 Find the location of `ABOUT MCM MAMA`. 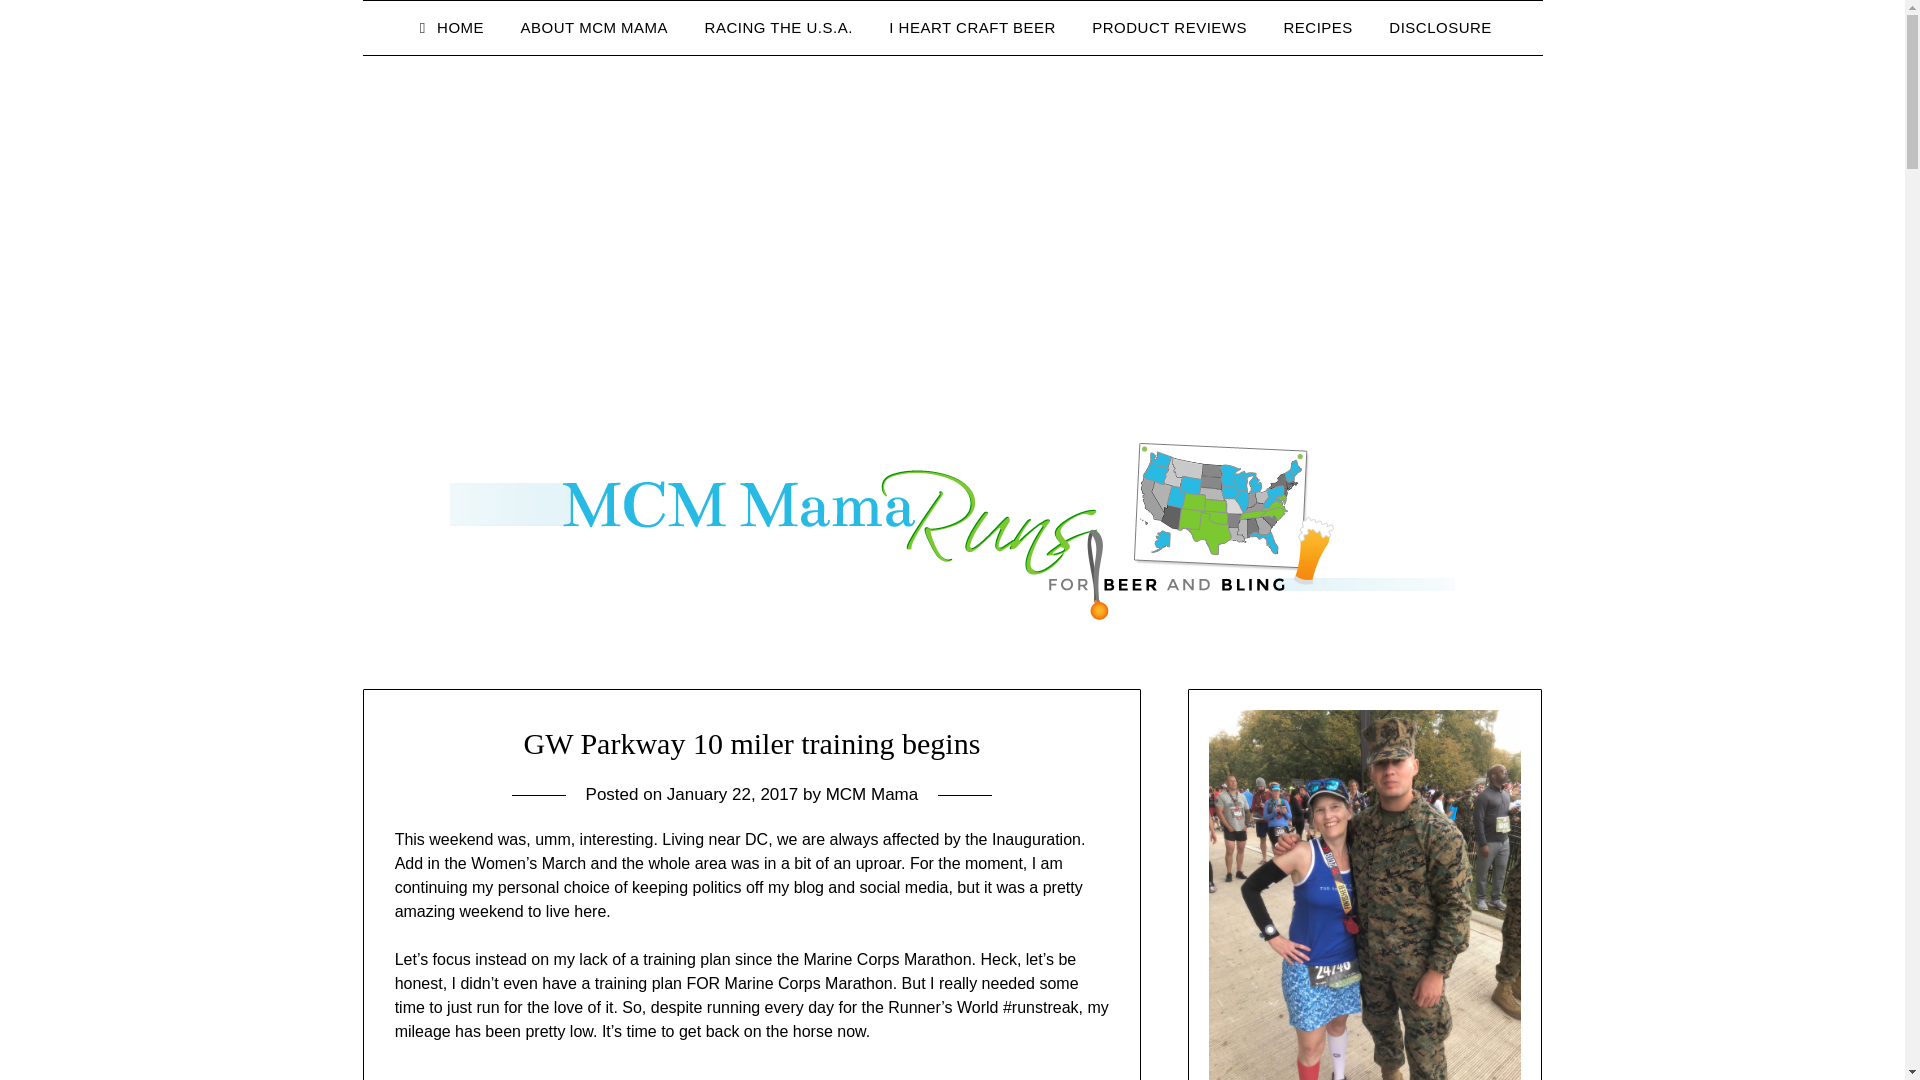

ABOUT MCM MAMA is located at coordinates (594, 28).